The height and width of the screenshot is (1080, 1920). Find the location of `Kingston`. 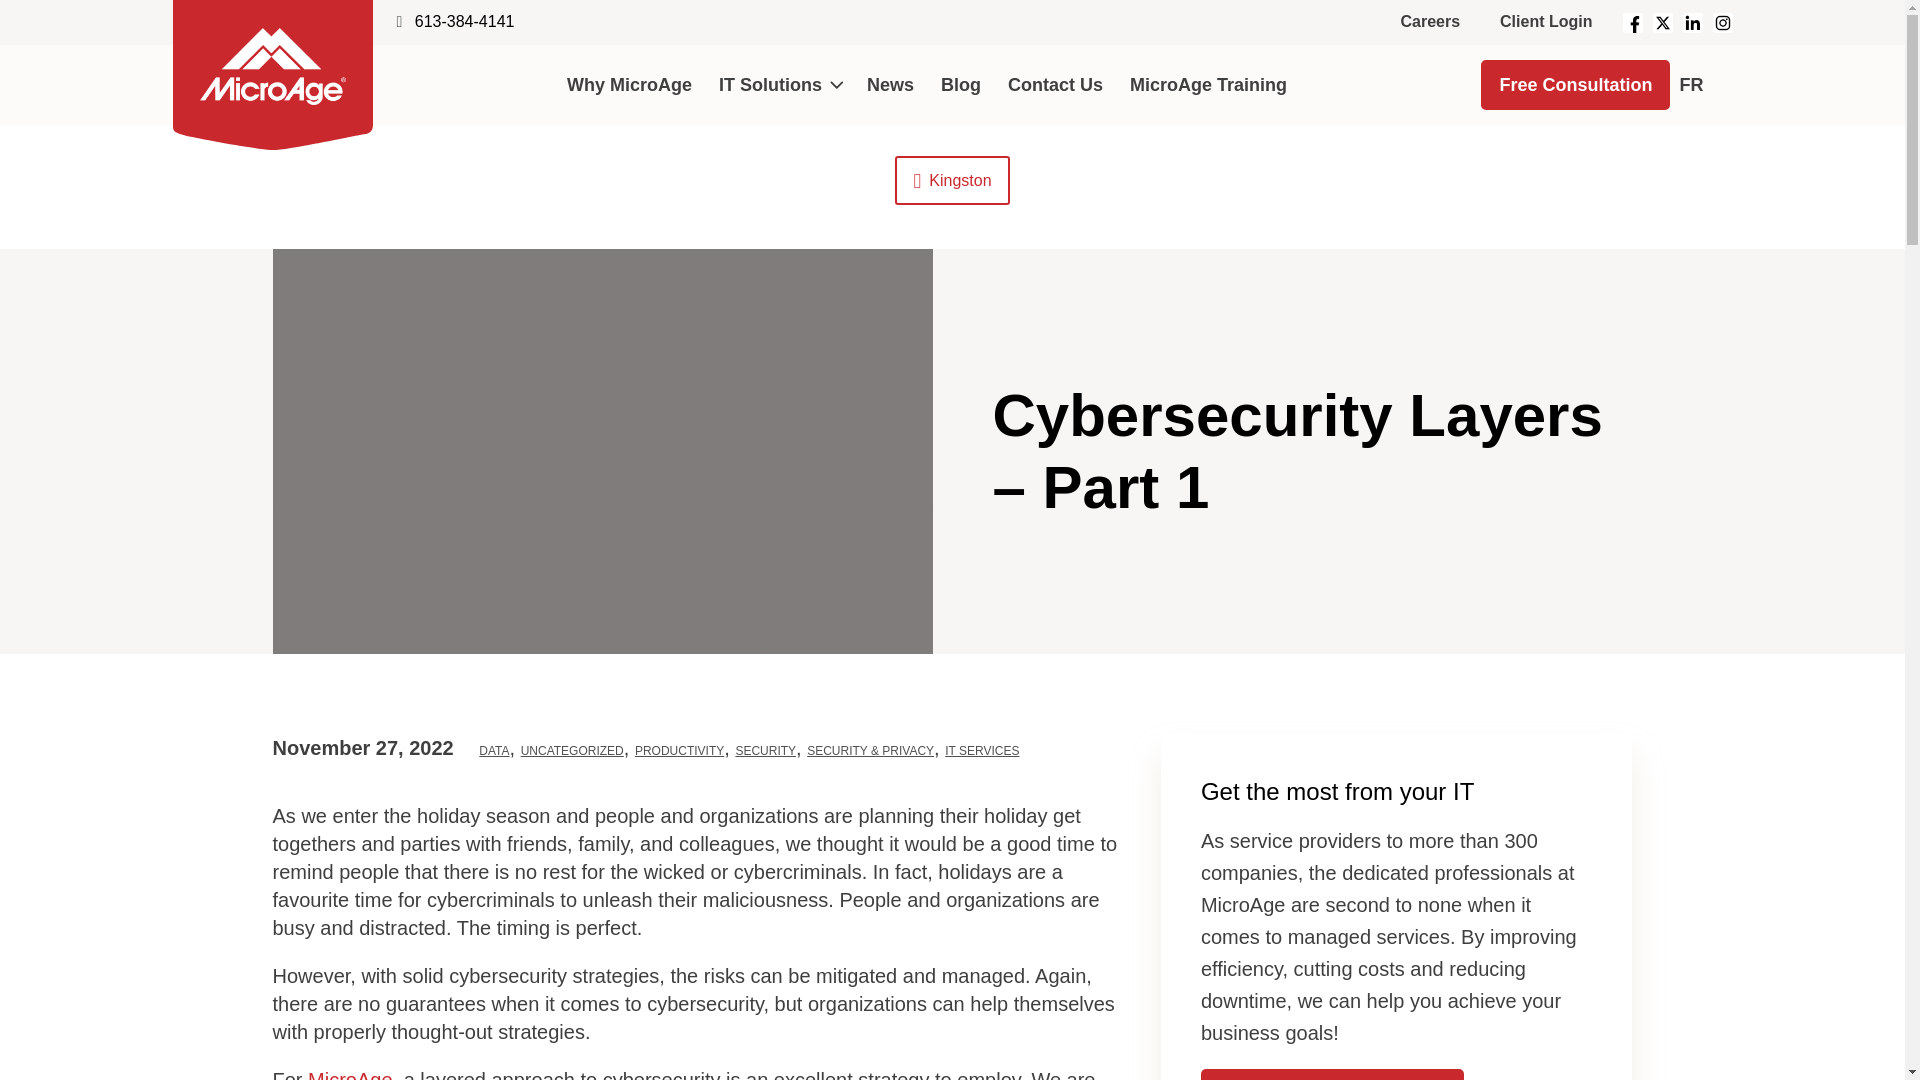

Kingston is located at coordinates (952, 180).